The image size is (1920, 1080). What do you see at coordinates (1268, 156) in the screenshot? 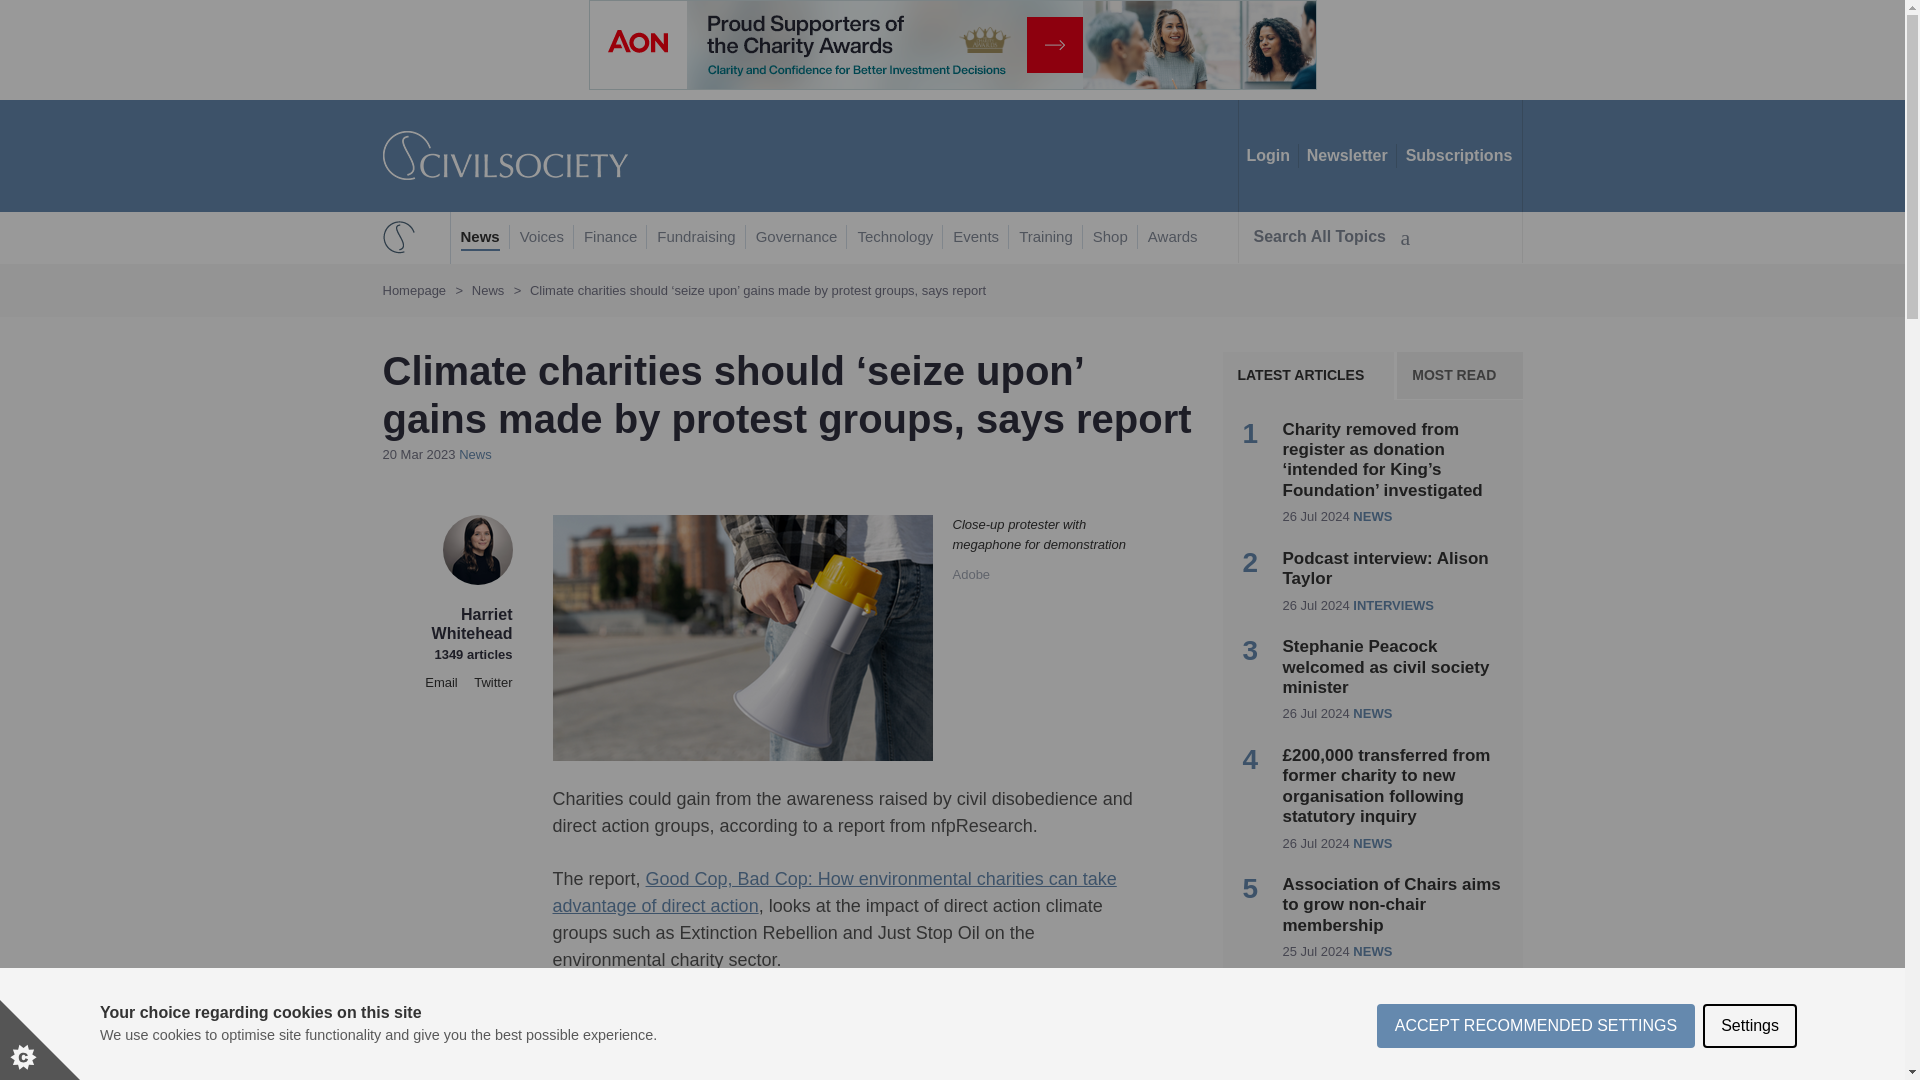
I see `Login` at bounding box center [1268, 156].